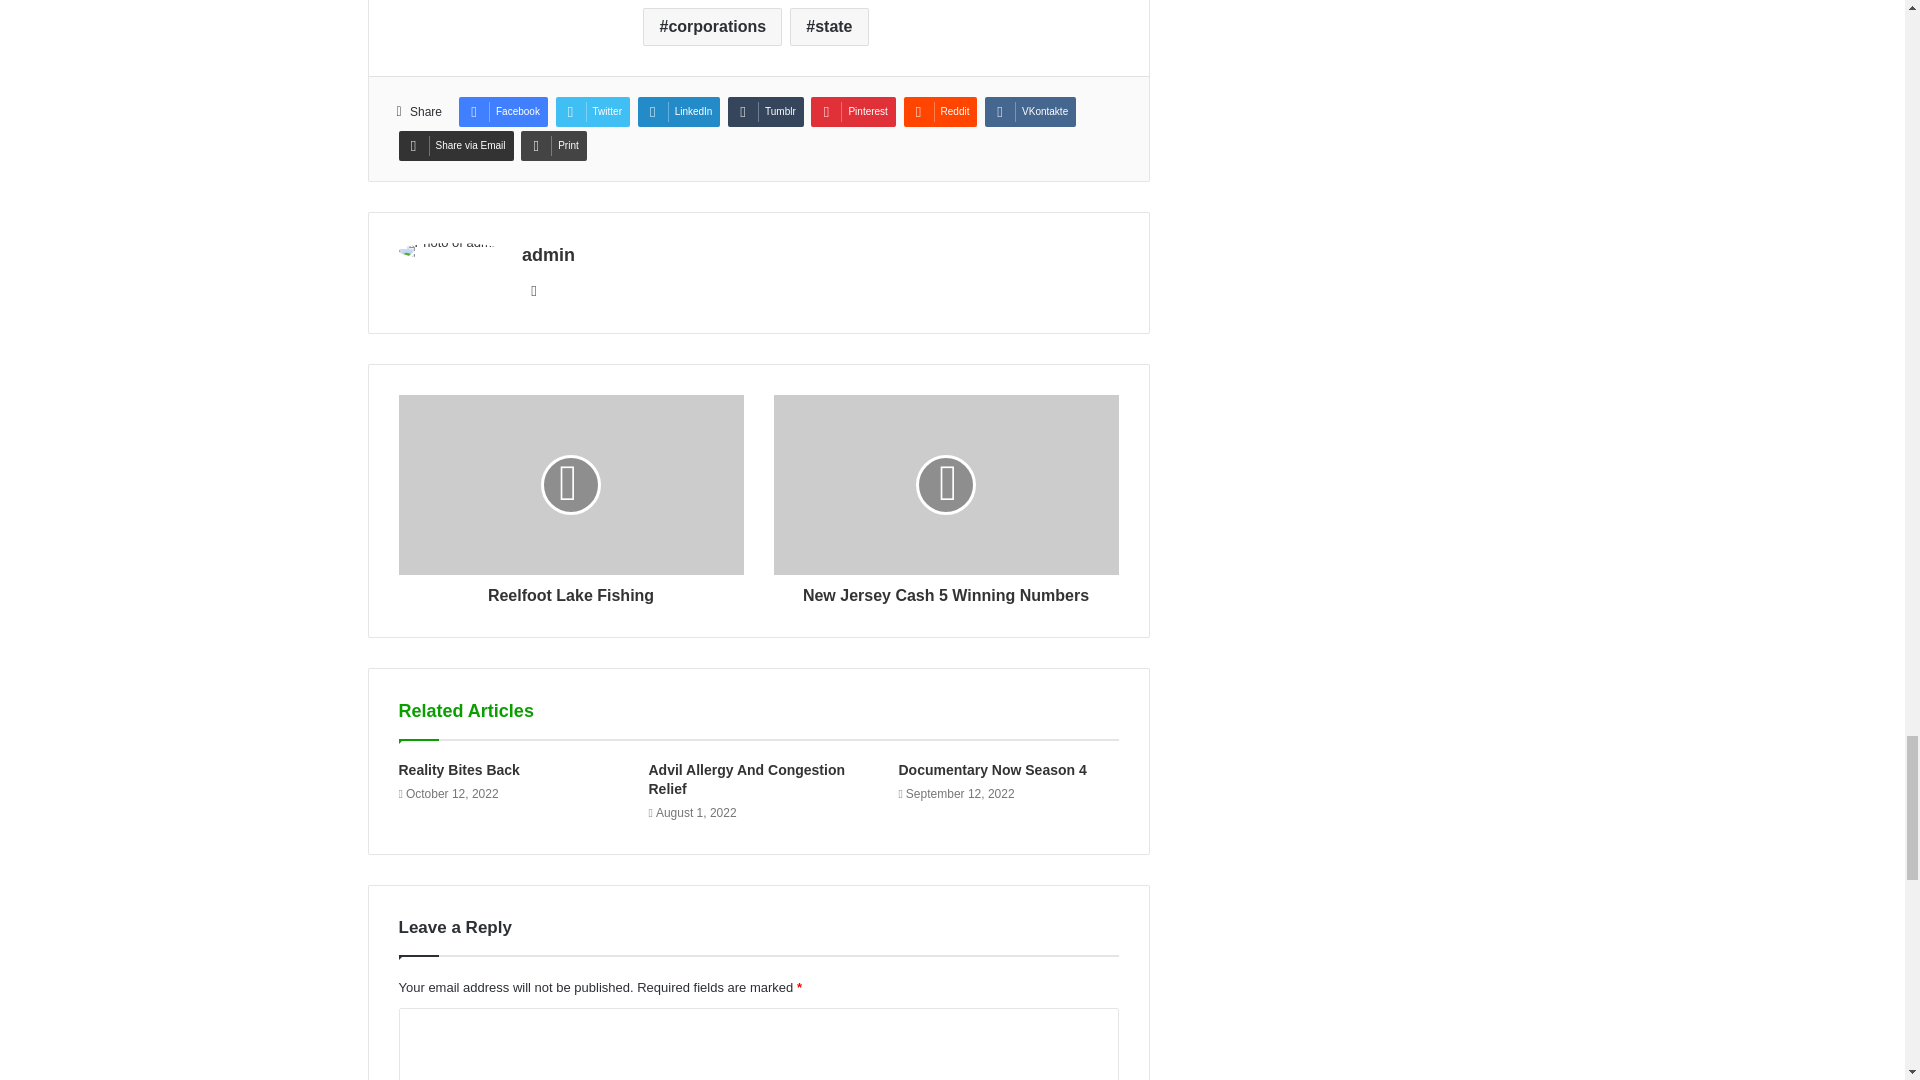 This screenshot has height=1080, width=1920. Describe the element at coordinates (712, 26) in the screenshot. I see `corporations` at that location.